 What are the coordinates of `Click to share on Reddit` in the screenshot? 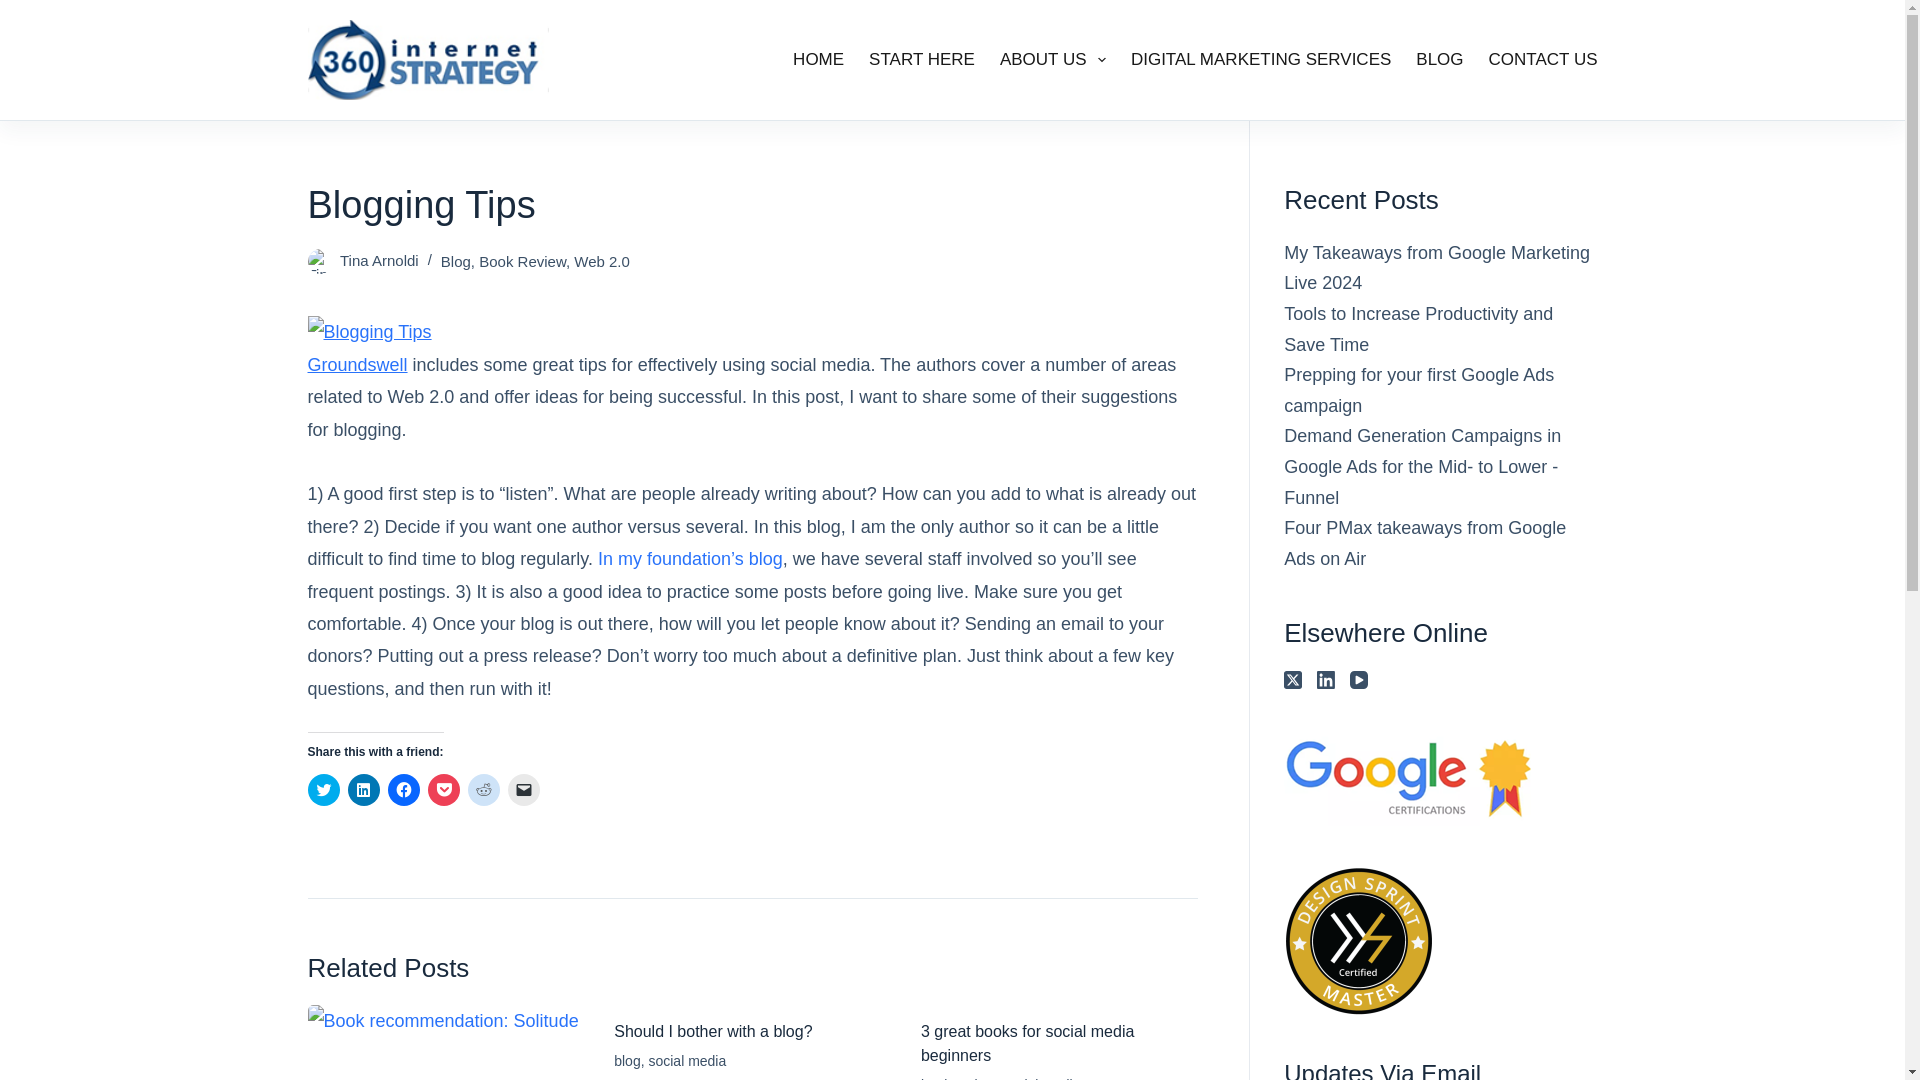 It's located at (484, 790).